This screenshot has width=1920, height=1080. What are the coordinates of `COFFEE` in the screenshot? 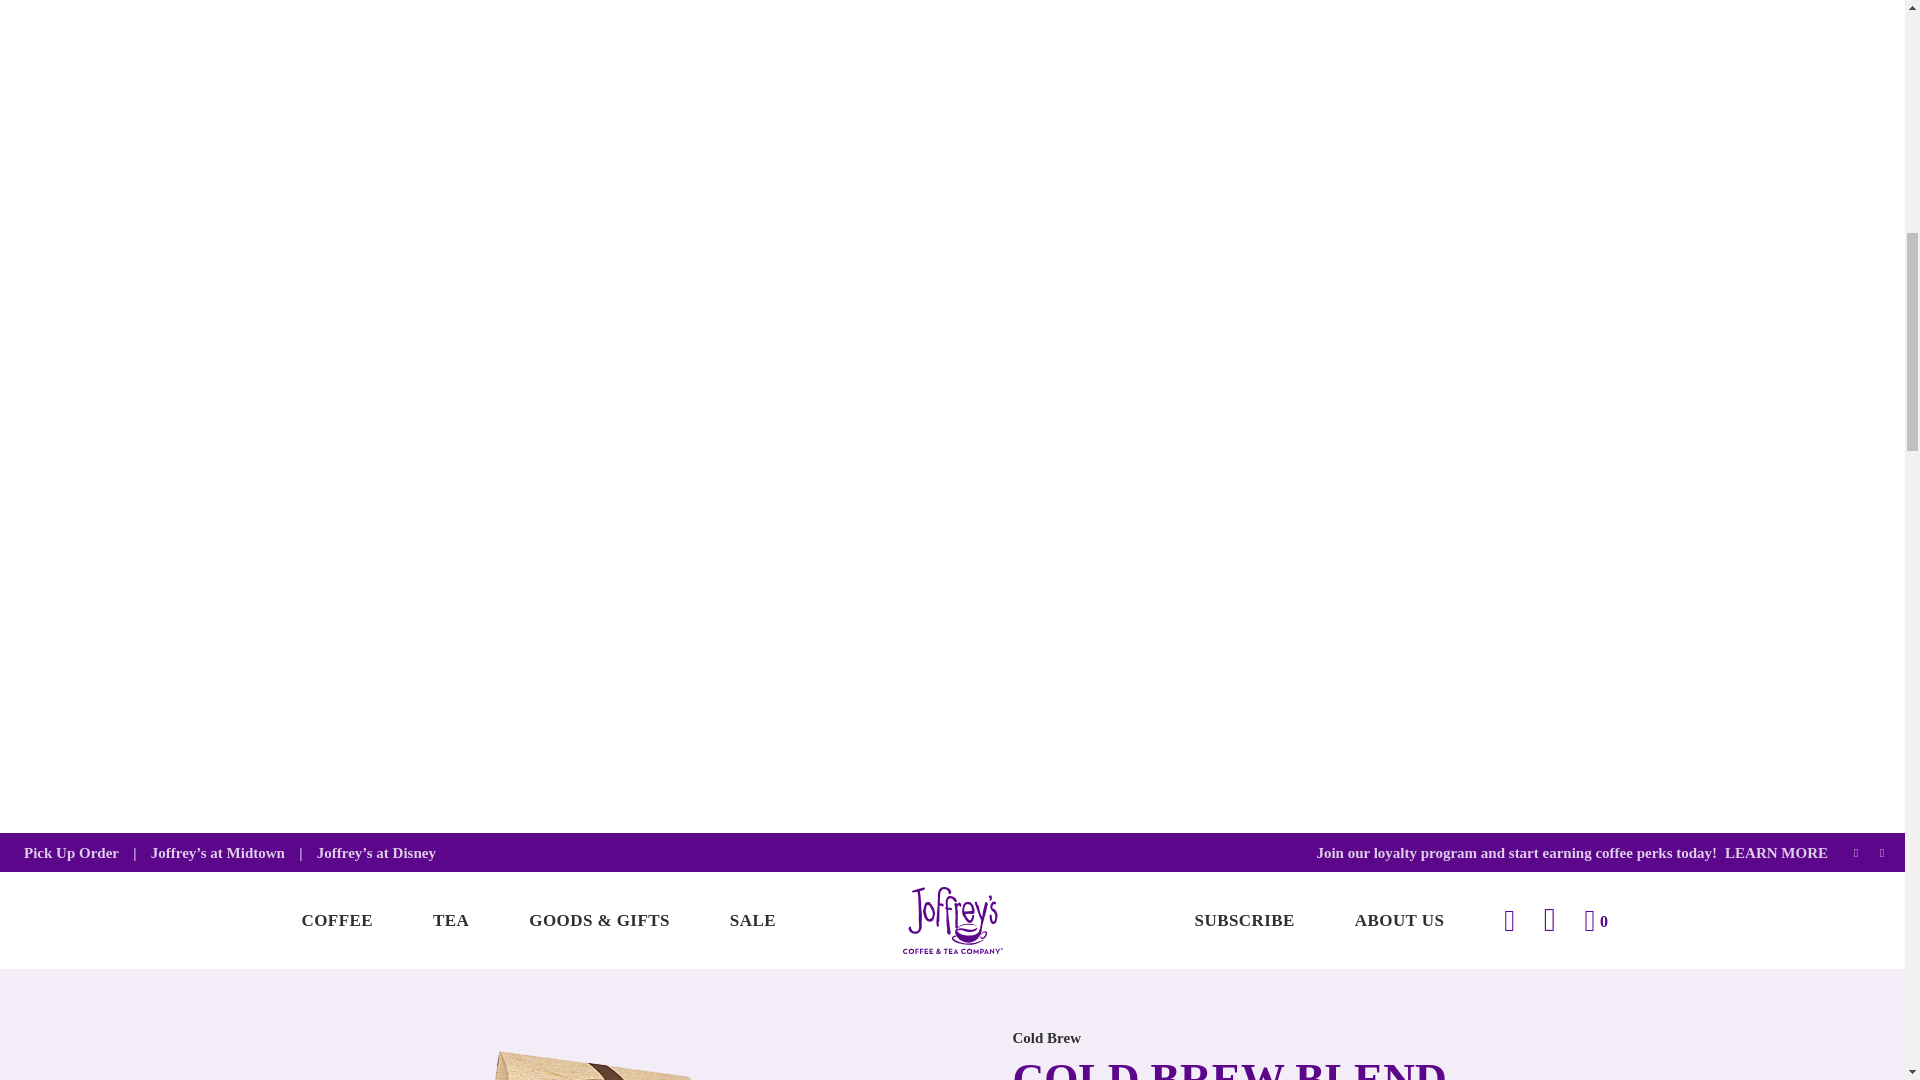 It's located at (338, 920).